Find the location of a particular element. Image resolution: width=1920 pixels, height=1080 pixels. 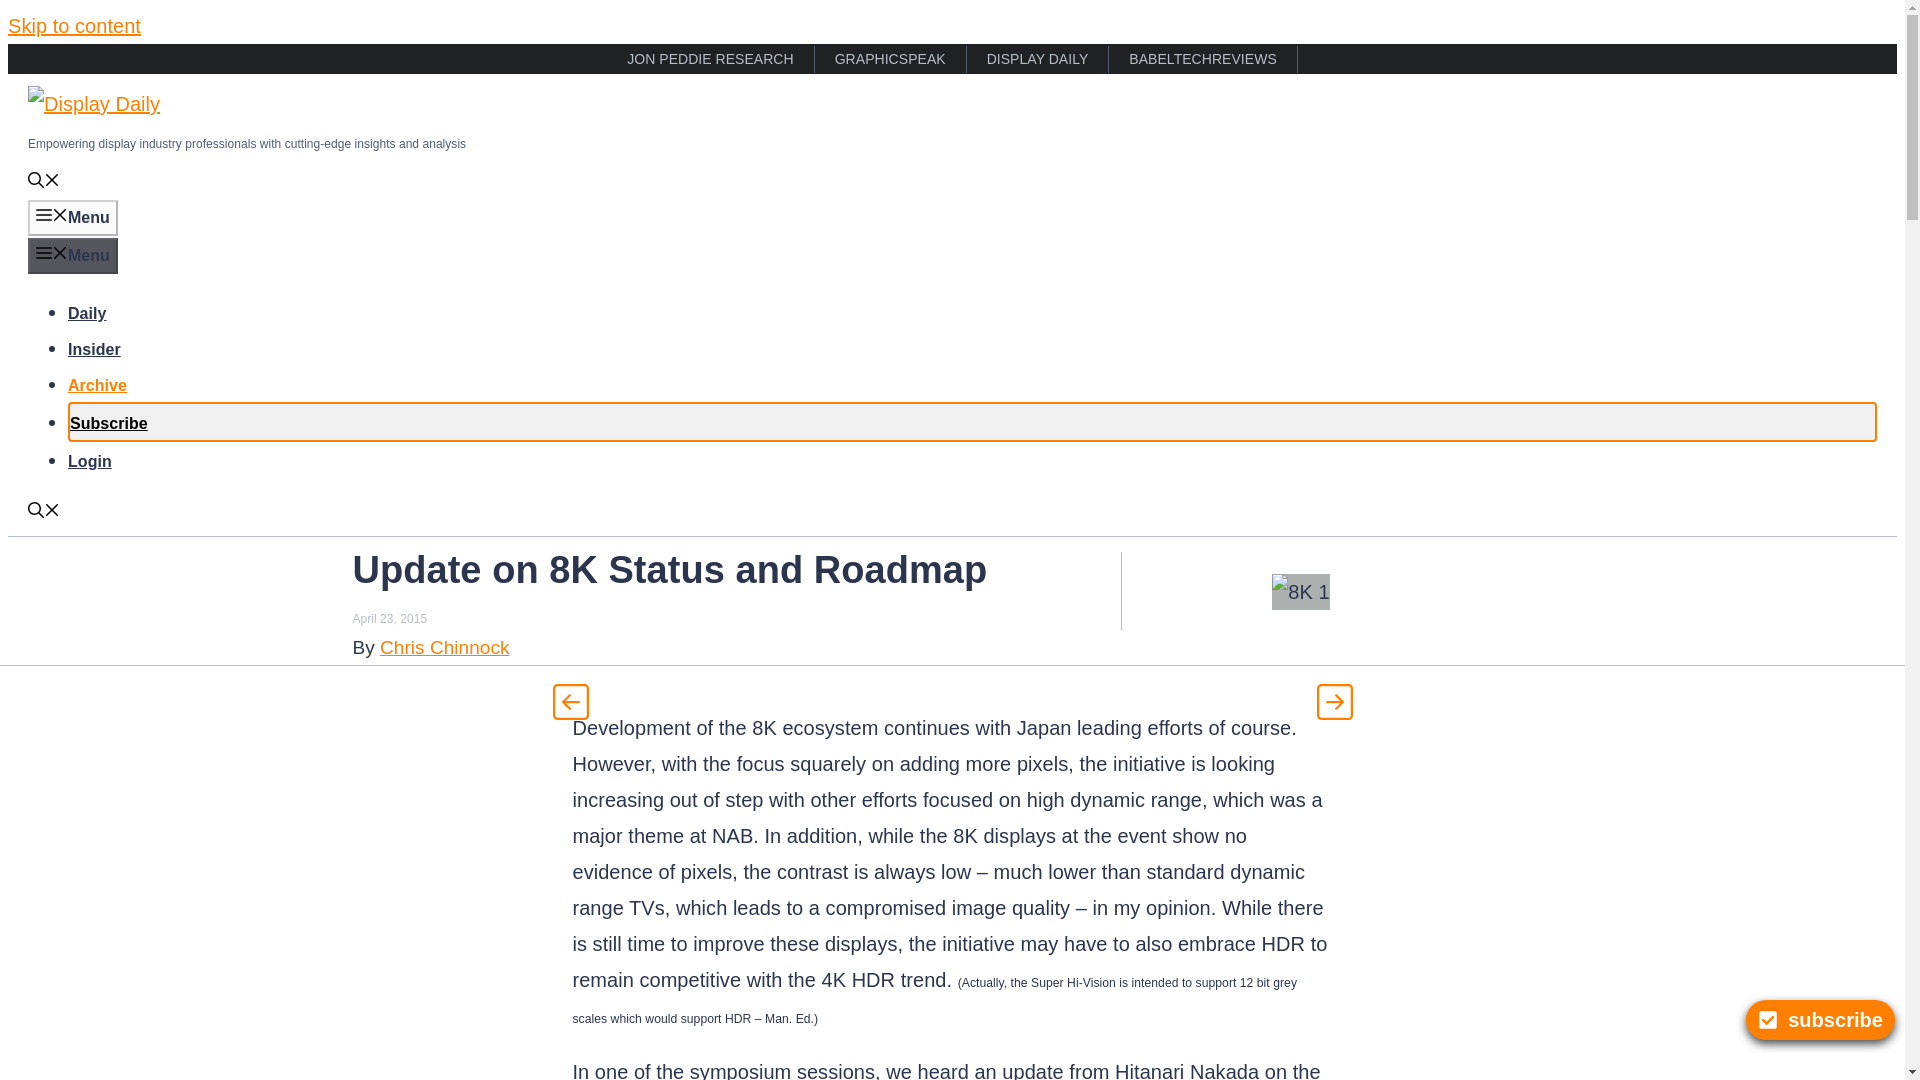

BABELTECHREVIEWS is located at coordinates (1203, 60).